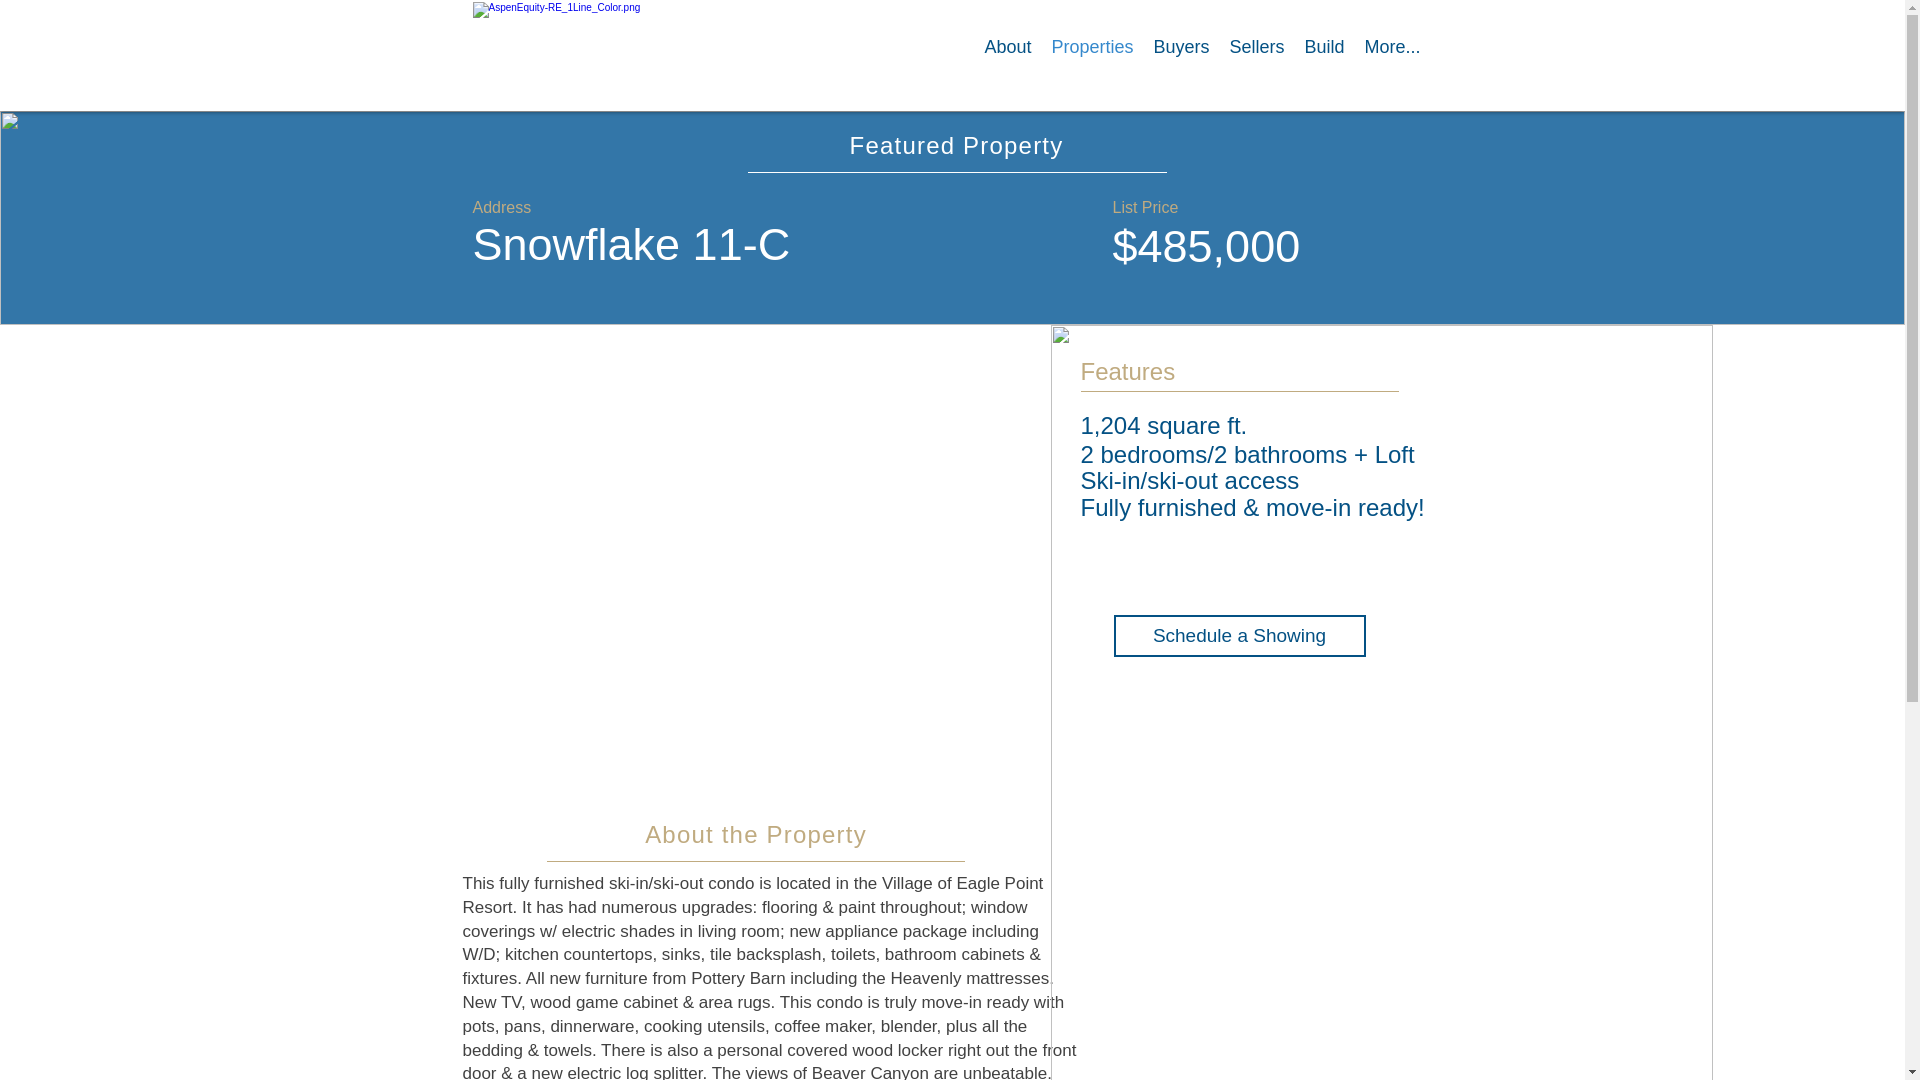 Image resolution: width=1920 pixels, height=1080 pixels. I want to click on Properties, so click(1091, 64).